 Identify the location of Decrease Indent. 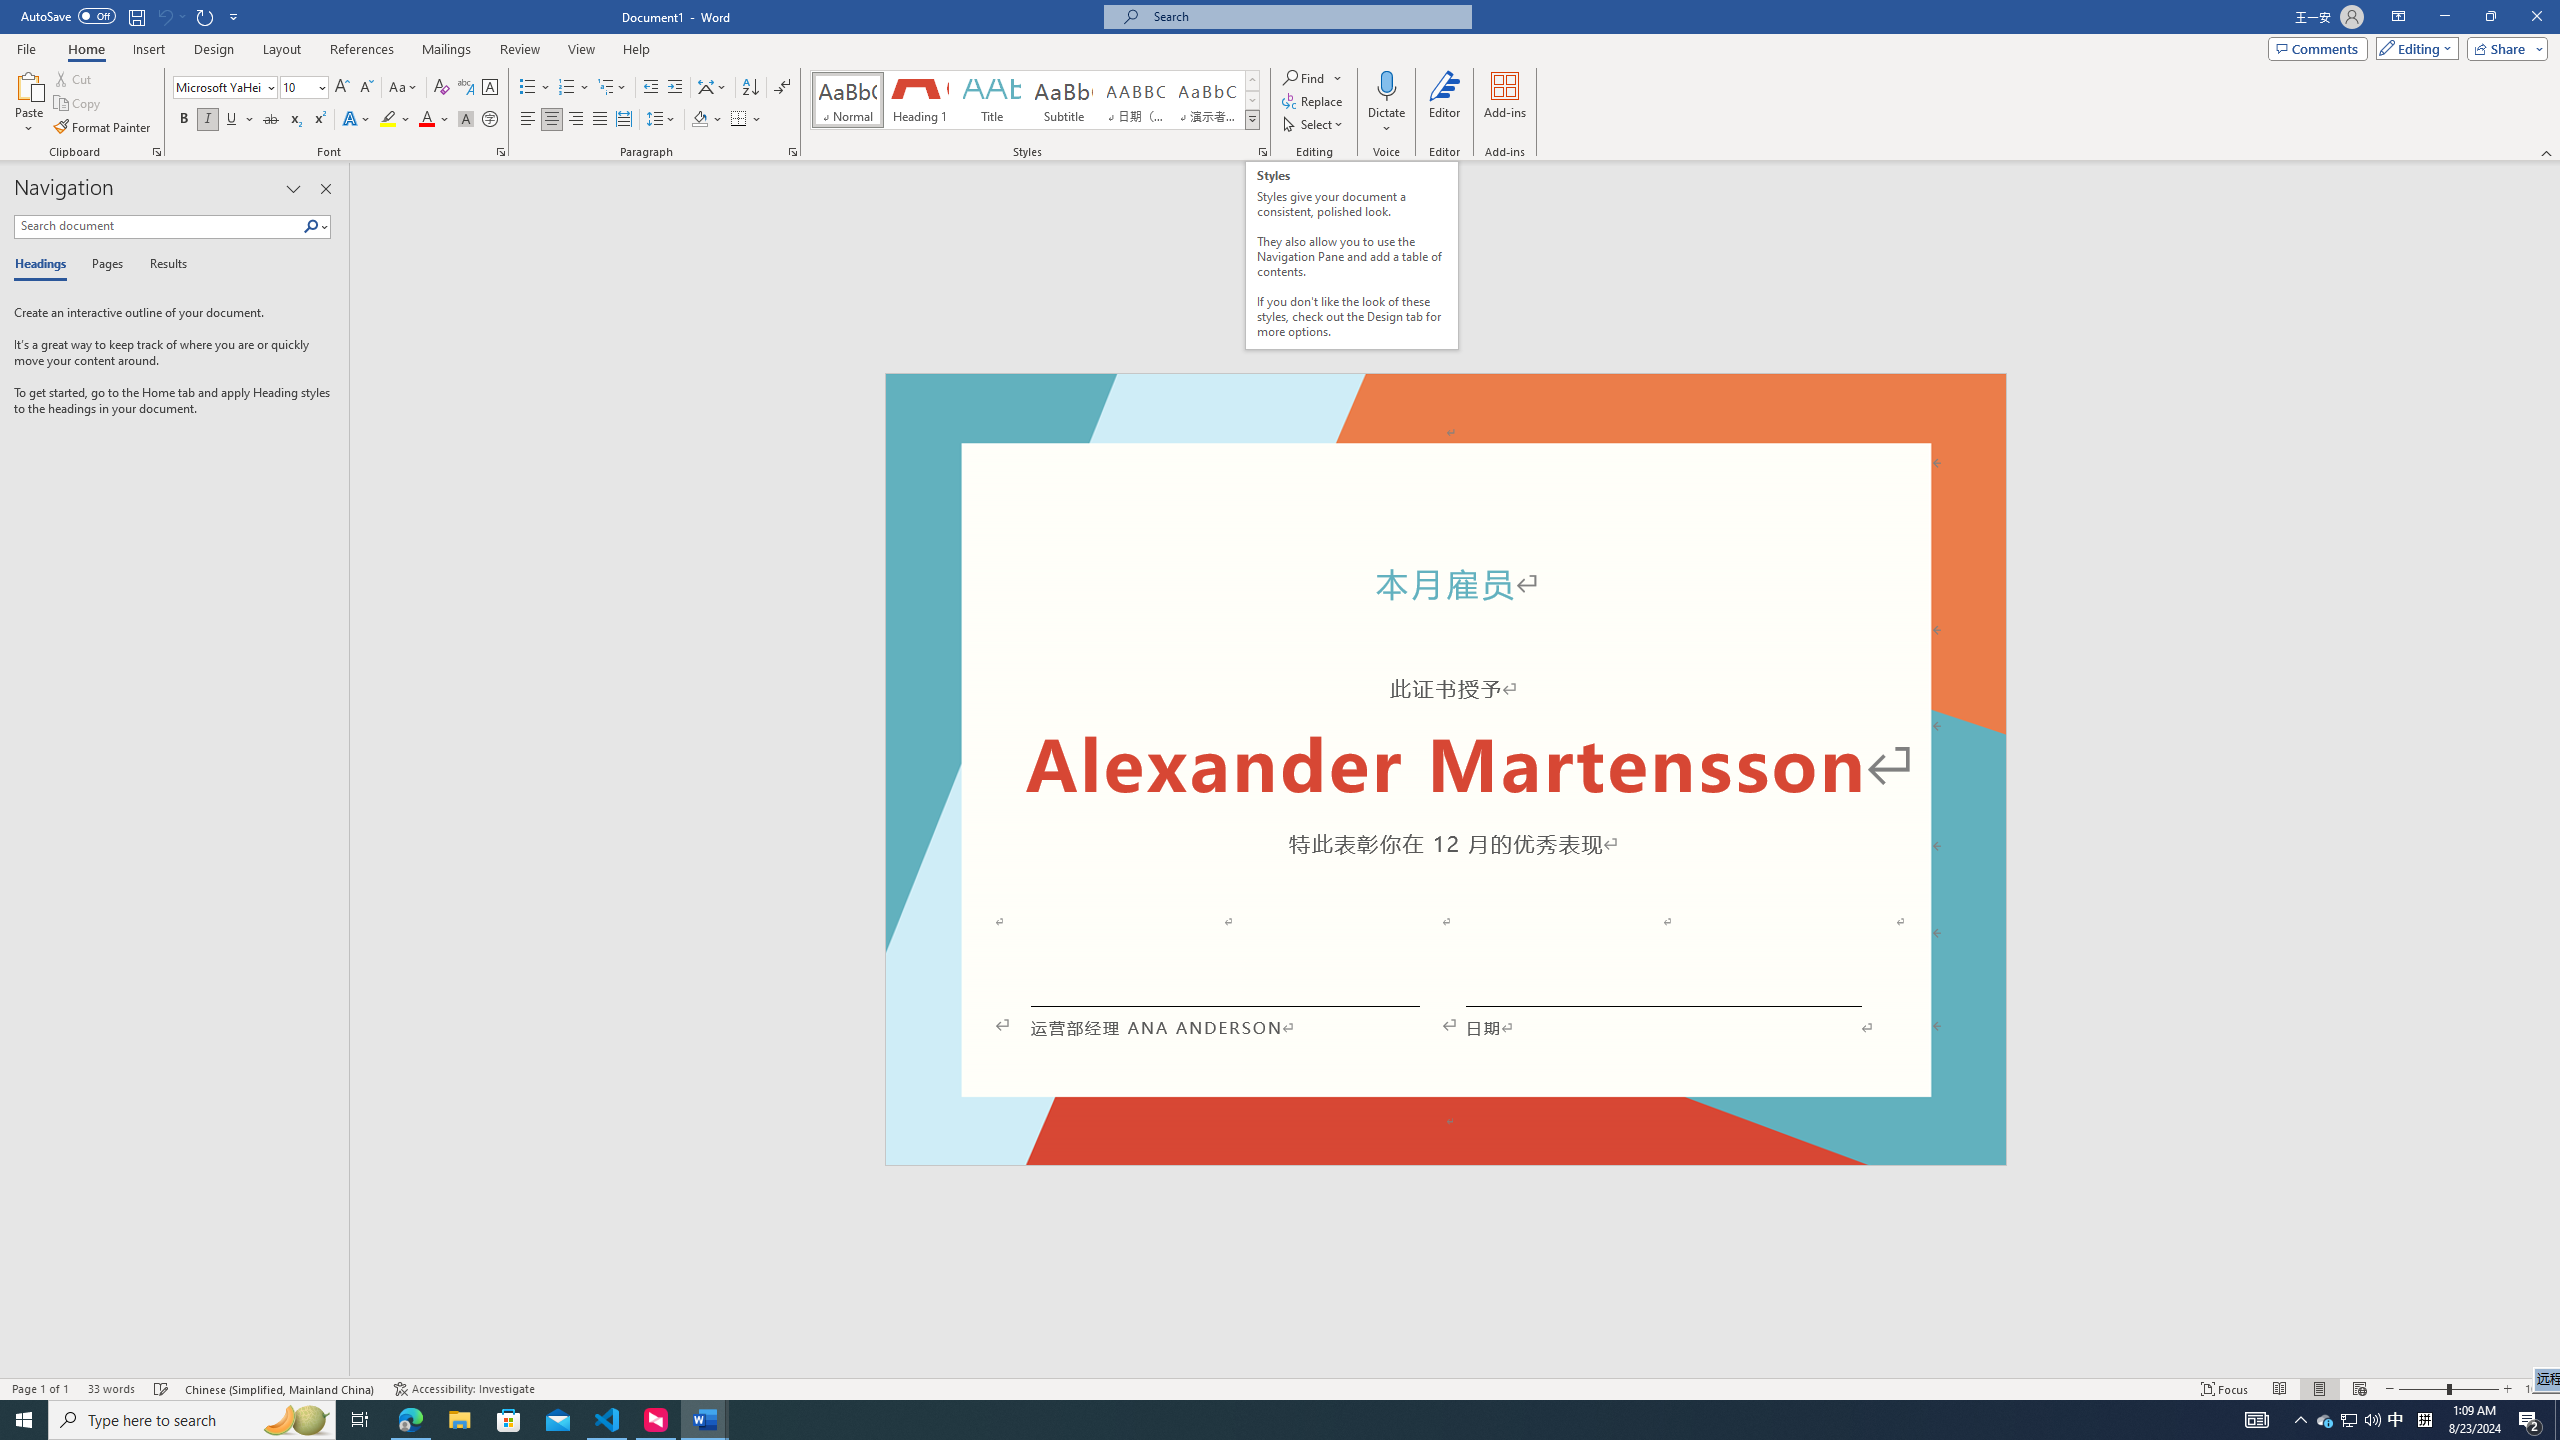
(652, 88).